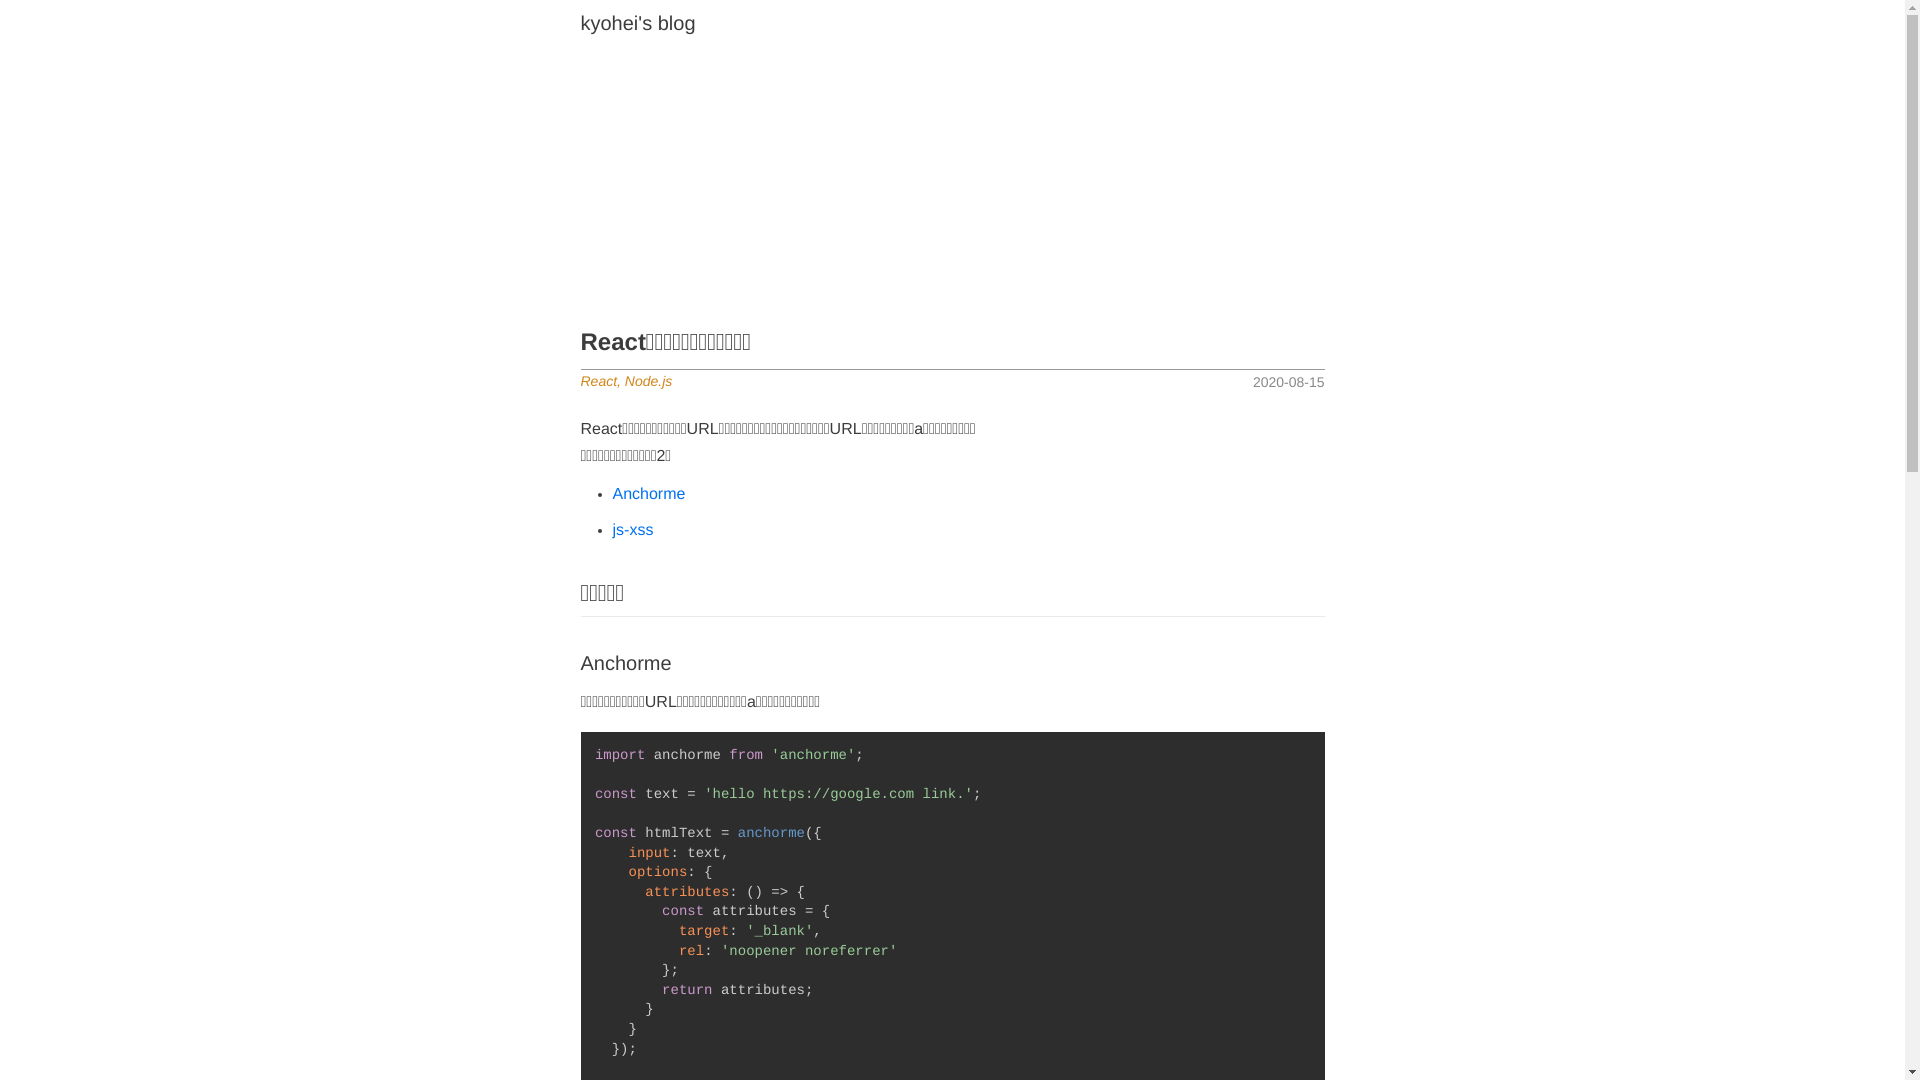  What do you see at coordinates (632, 530) in the screenshot?
I see `js-xss` at bounding box center [632, 530].